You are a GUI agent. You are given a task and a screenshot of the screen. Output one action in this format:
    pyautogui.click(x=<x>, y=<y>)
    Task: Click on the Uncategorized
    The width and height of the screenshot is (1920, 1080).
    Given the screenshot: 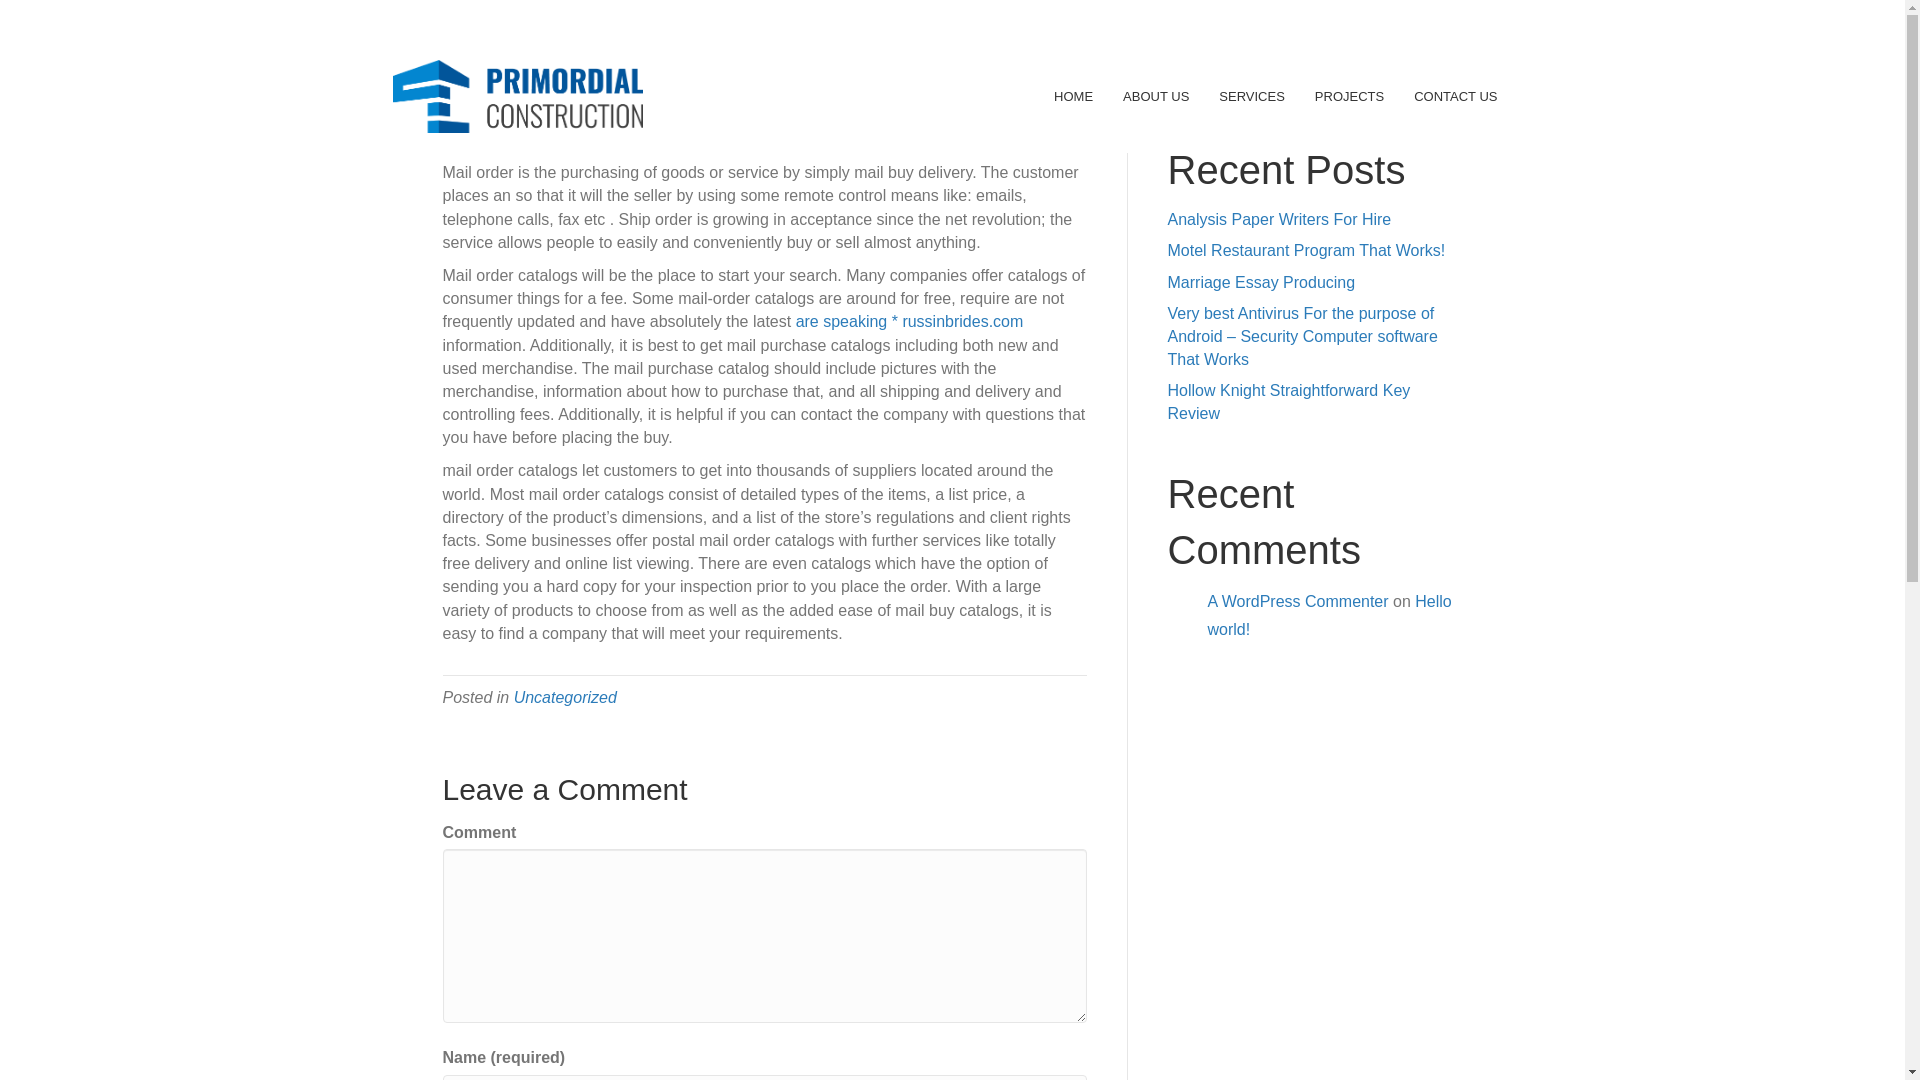 What is the action you would take?
    pyautogui.click(x=565, y=698)
    